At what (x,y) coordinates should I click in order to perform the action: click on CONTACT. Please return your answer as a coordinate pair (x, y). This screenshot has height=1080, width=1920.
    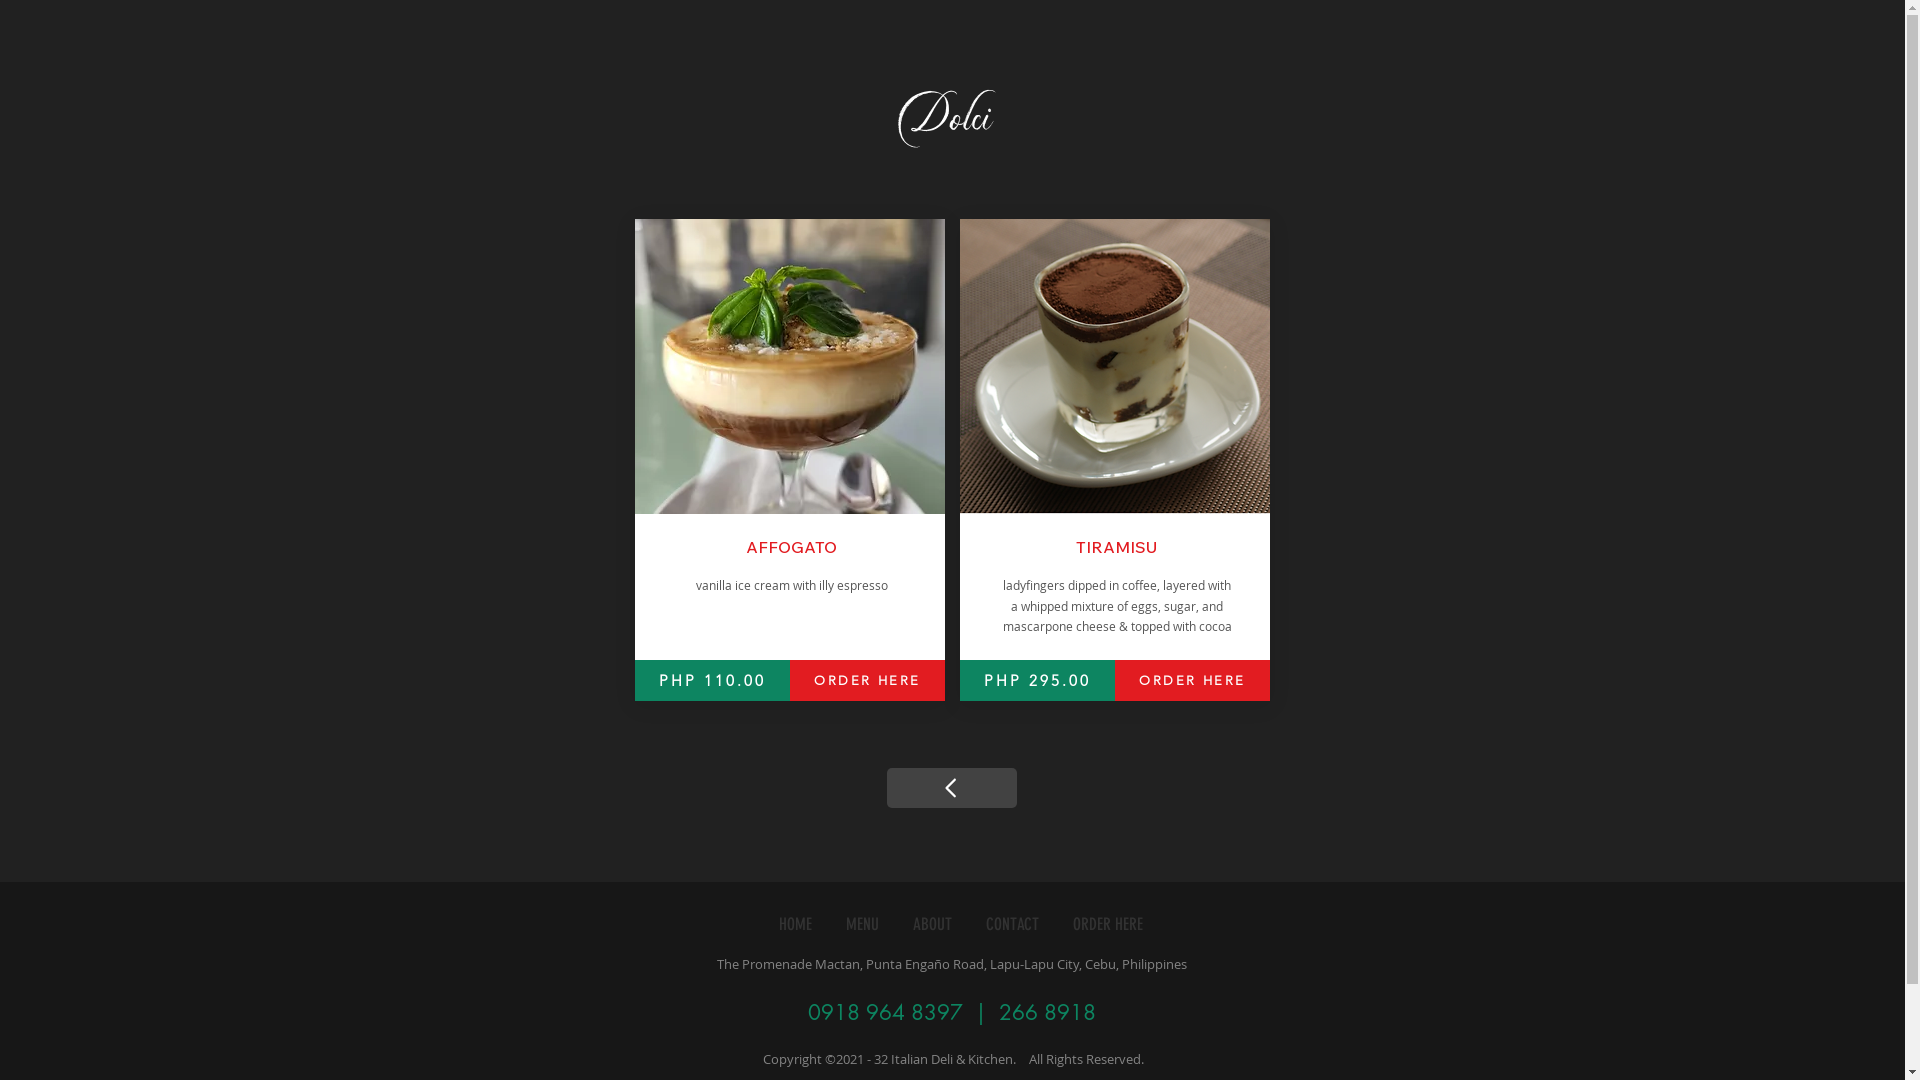
    Looking at the image, I should click on (1012, 924).